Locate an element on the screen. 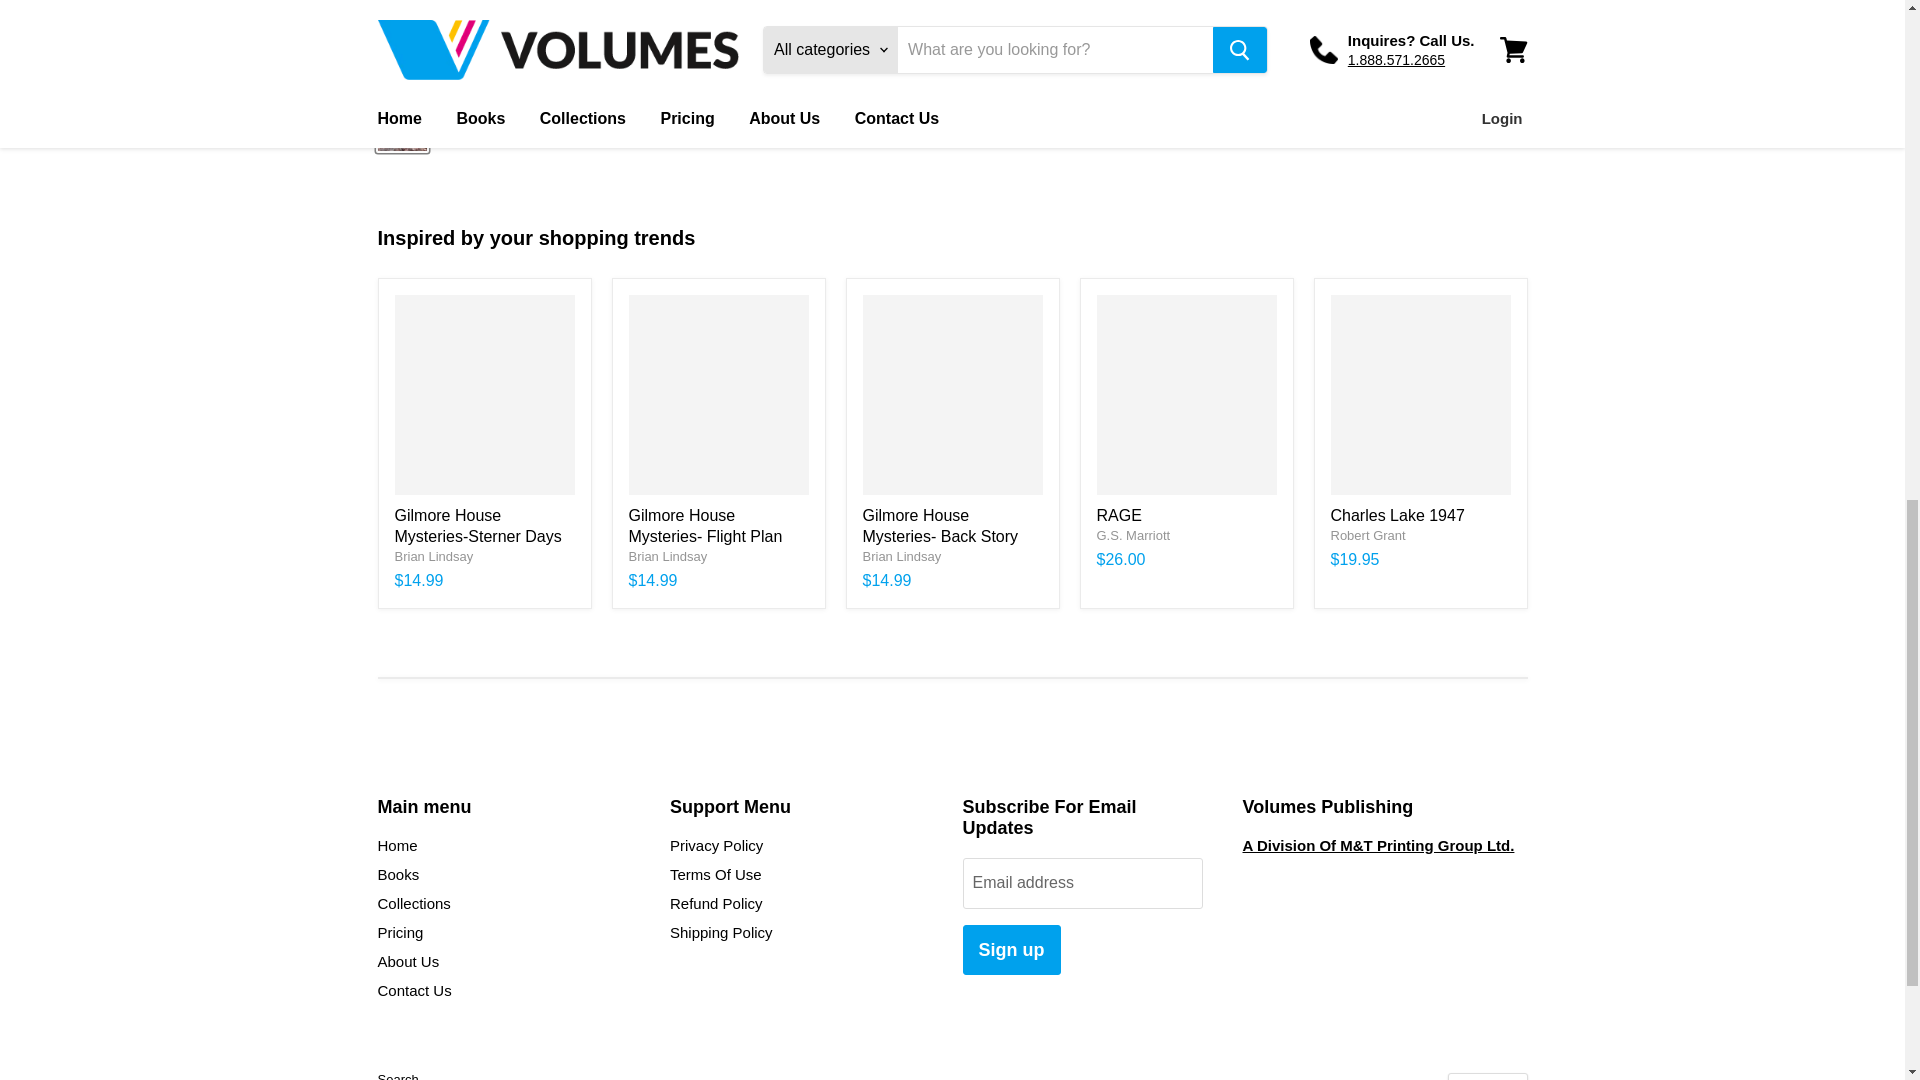 Image resolution: width=1920 pixels, height=1080 pixels. Click to expand is located at coordinates (892, 29).